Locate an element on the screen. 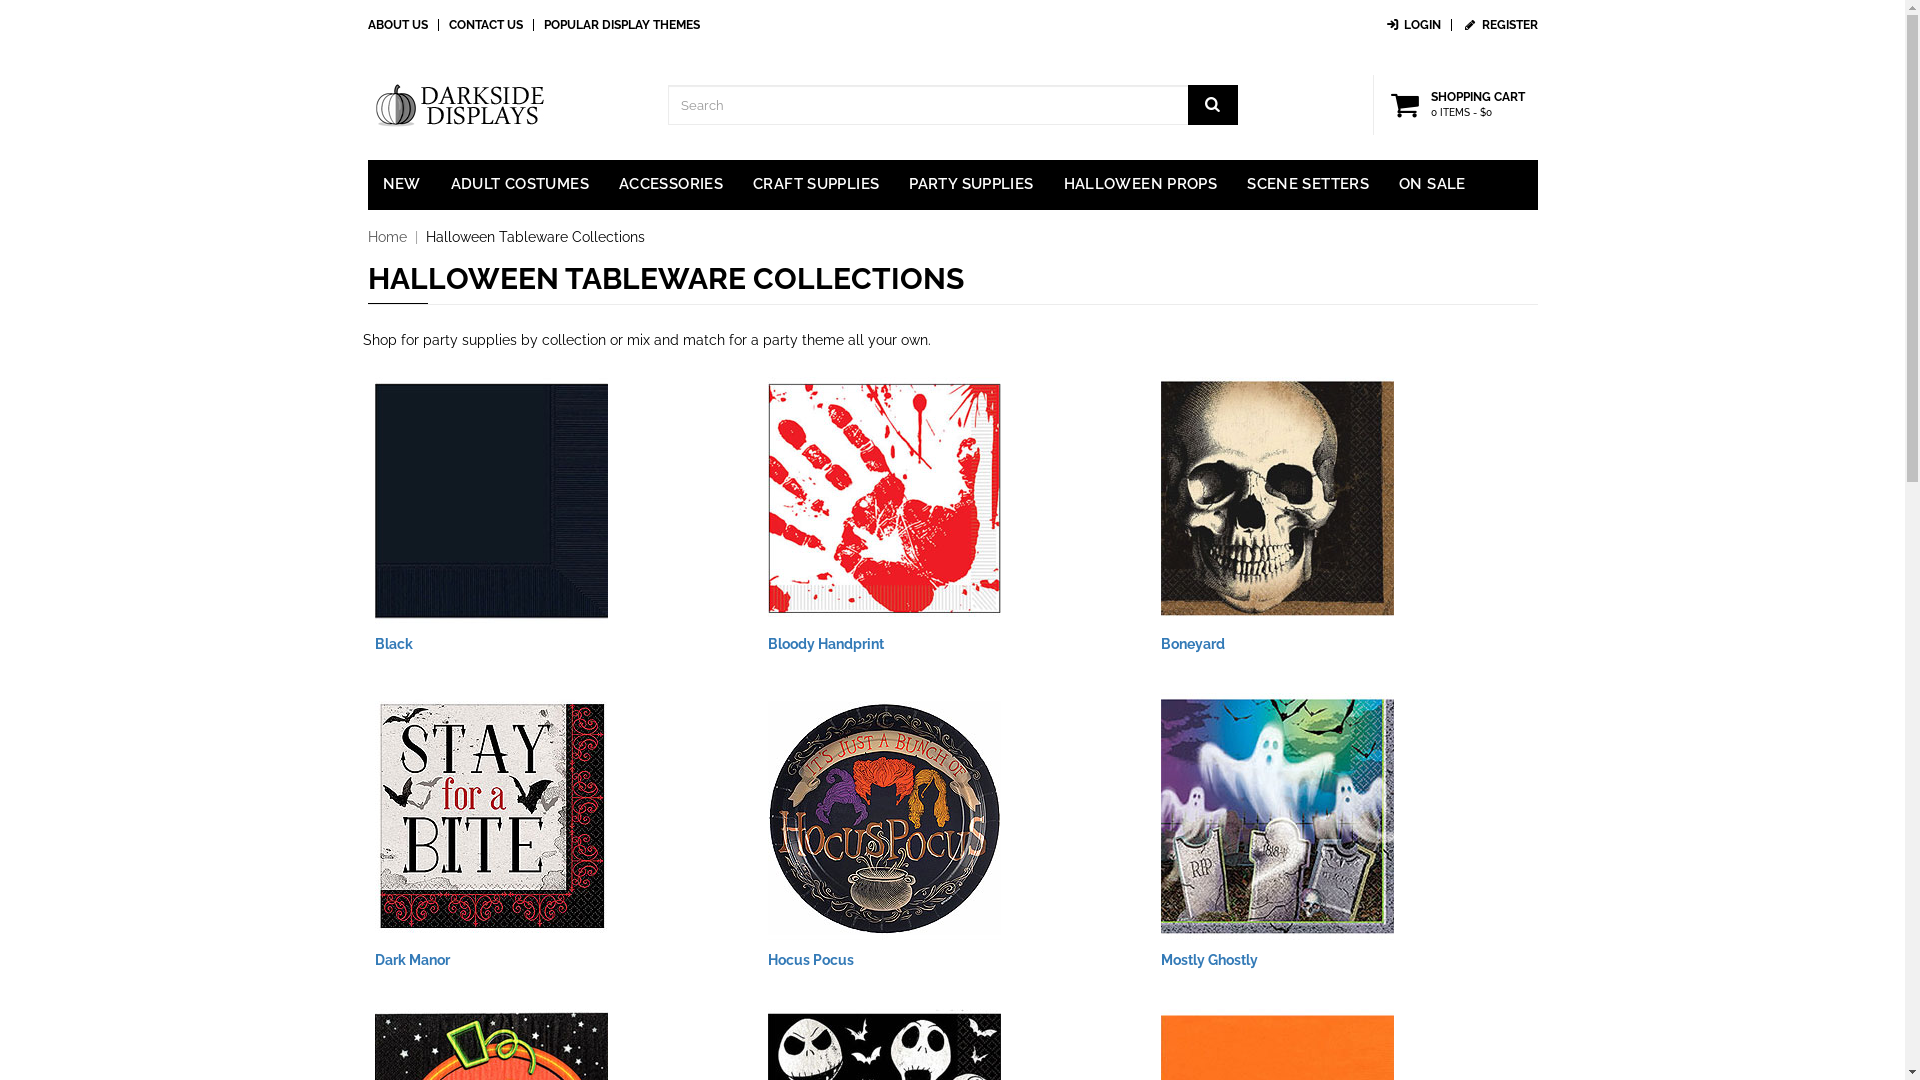 This screenshot has height=1080, width=1920. Black Party Tableware is located at coordinates (490, 497).